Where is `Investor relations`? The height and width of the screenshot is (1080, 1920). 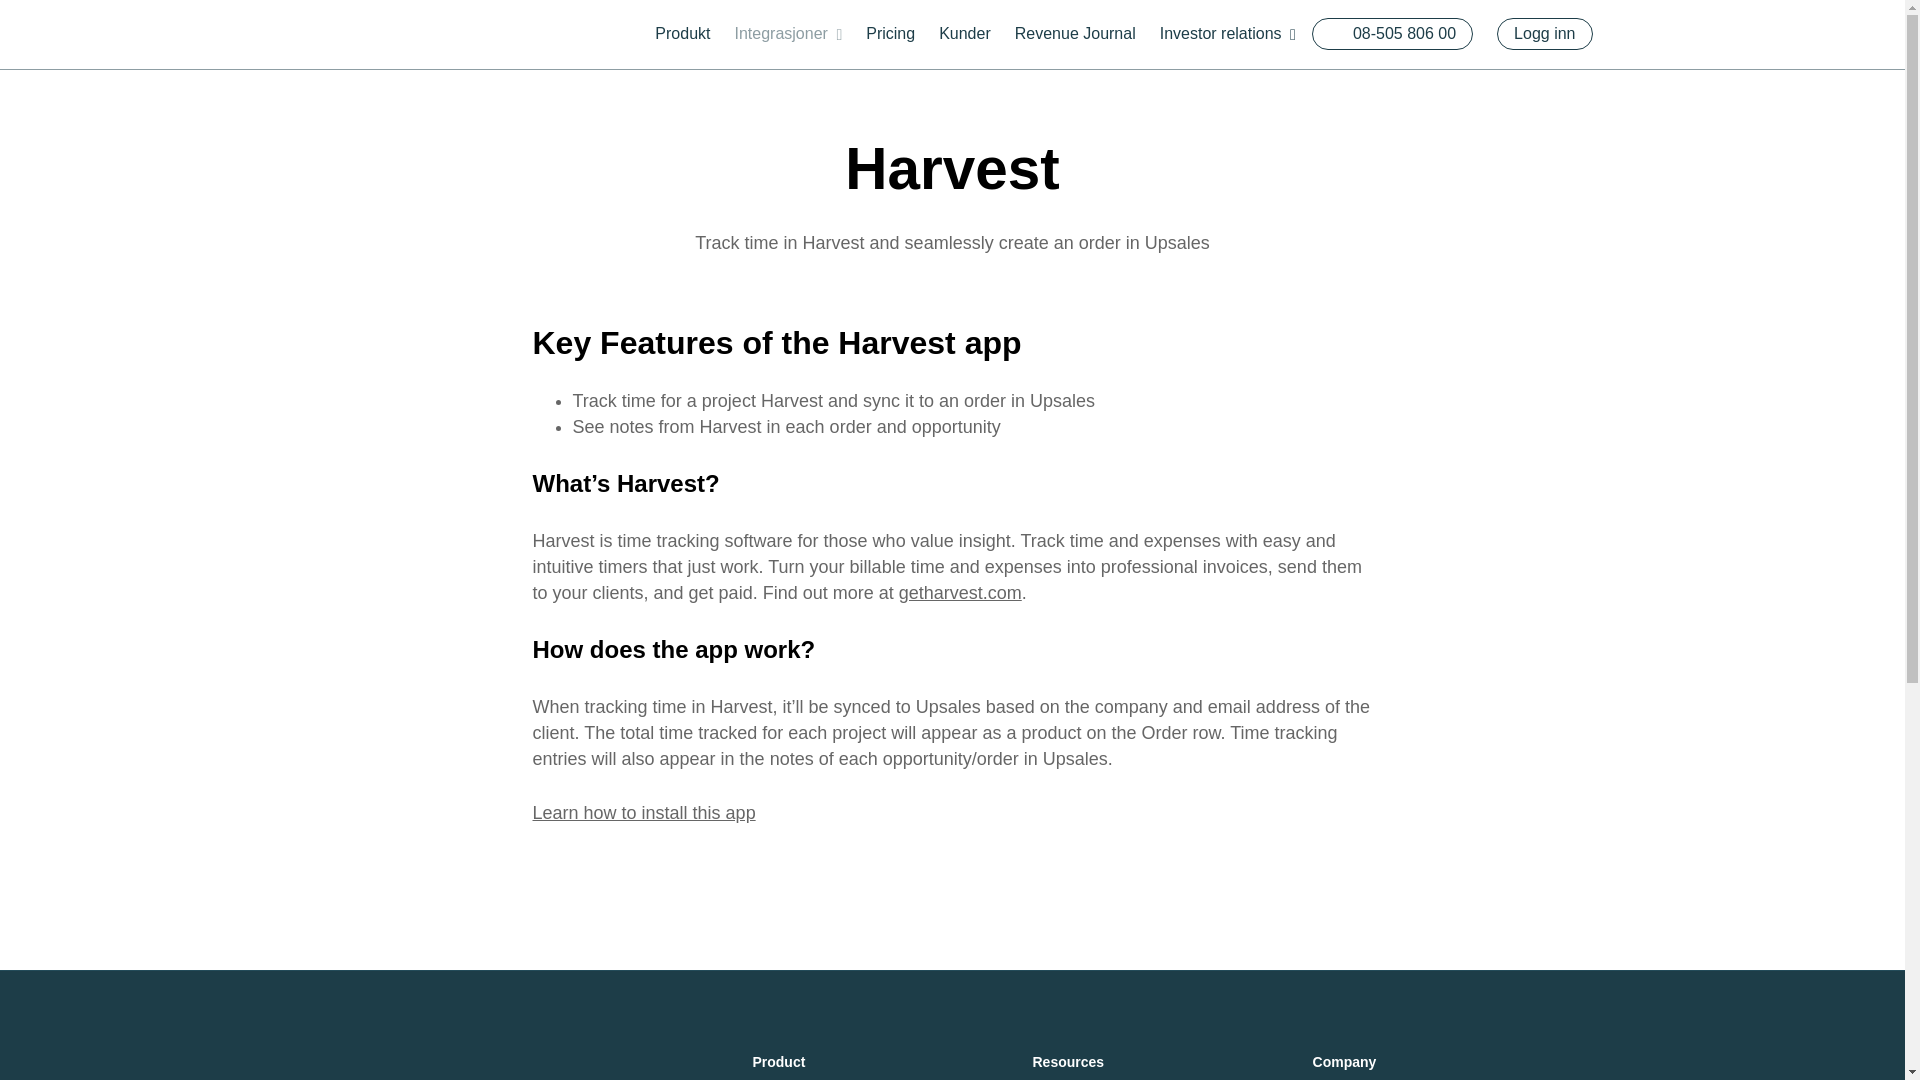
Investor relations is located at coordinates (1228, 34).